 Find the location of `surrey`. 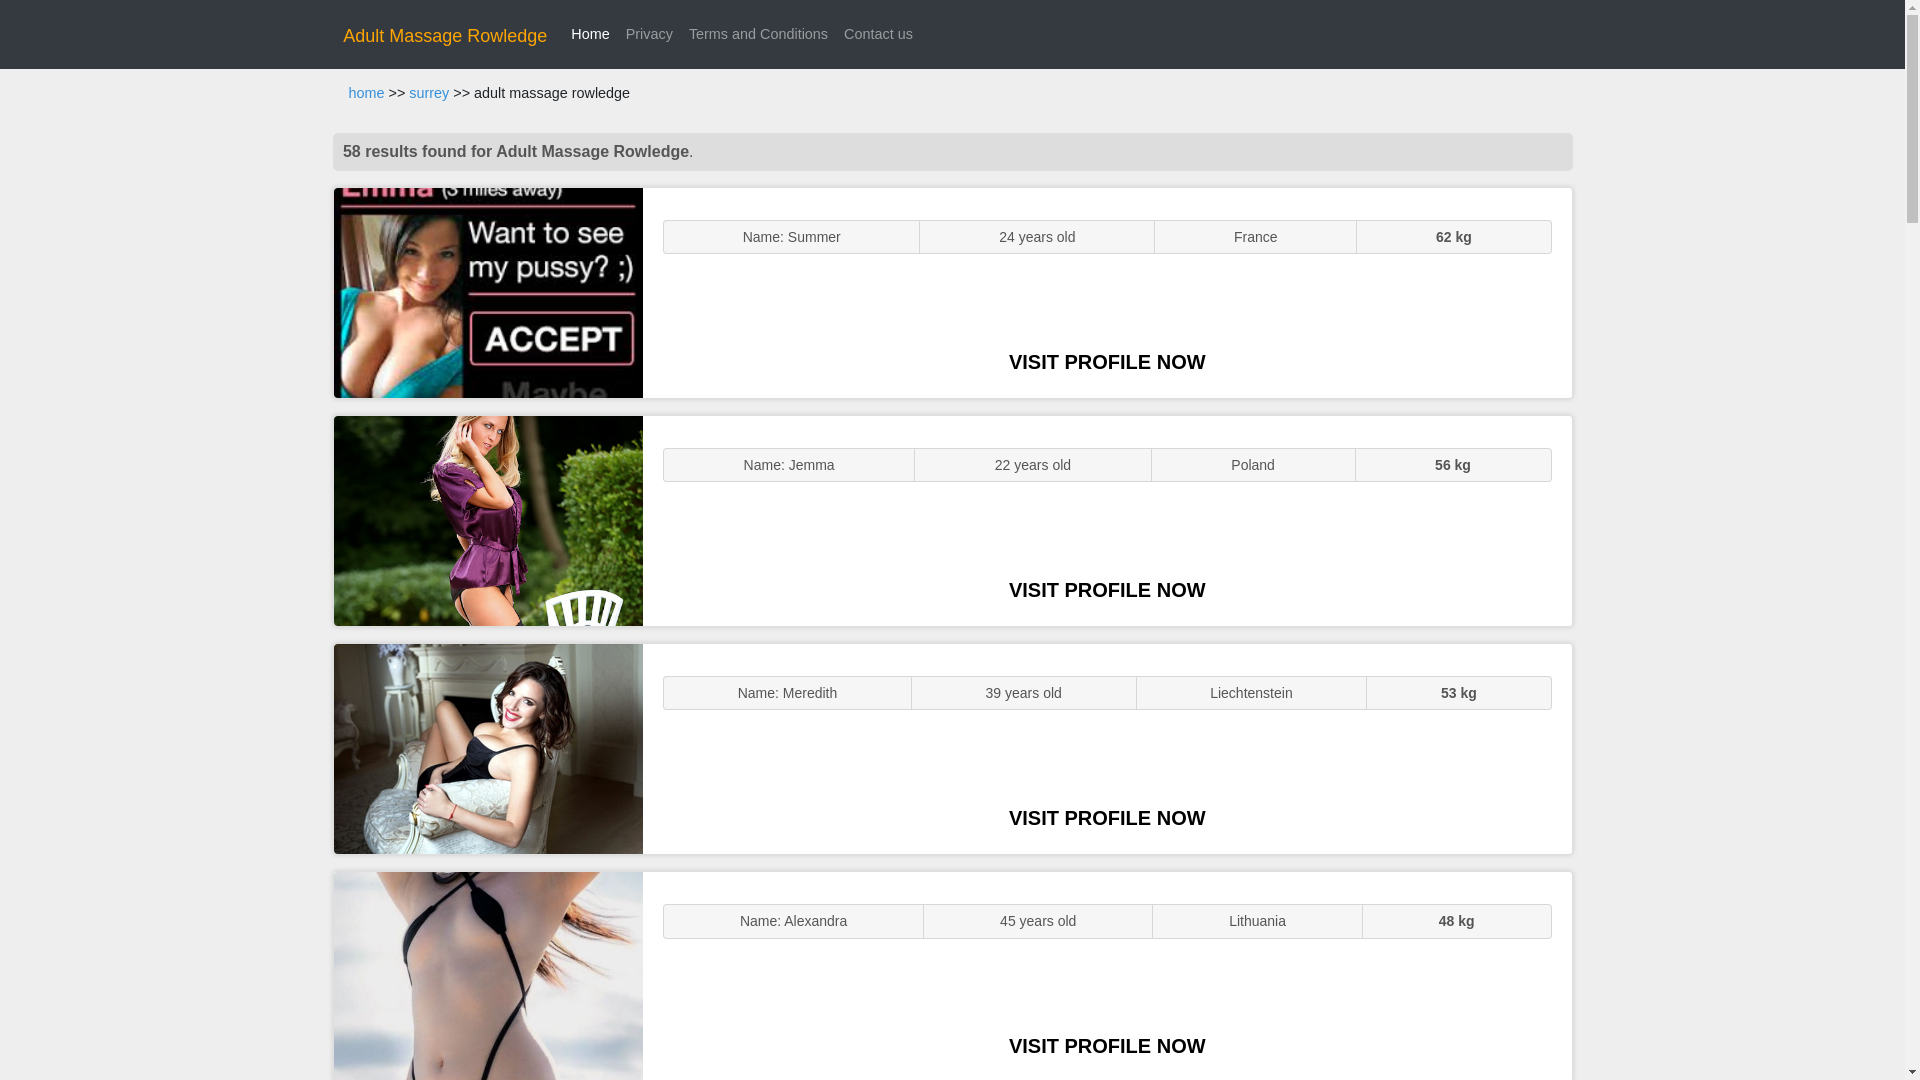

surrey is located at coordinates (428, 93).